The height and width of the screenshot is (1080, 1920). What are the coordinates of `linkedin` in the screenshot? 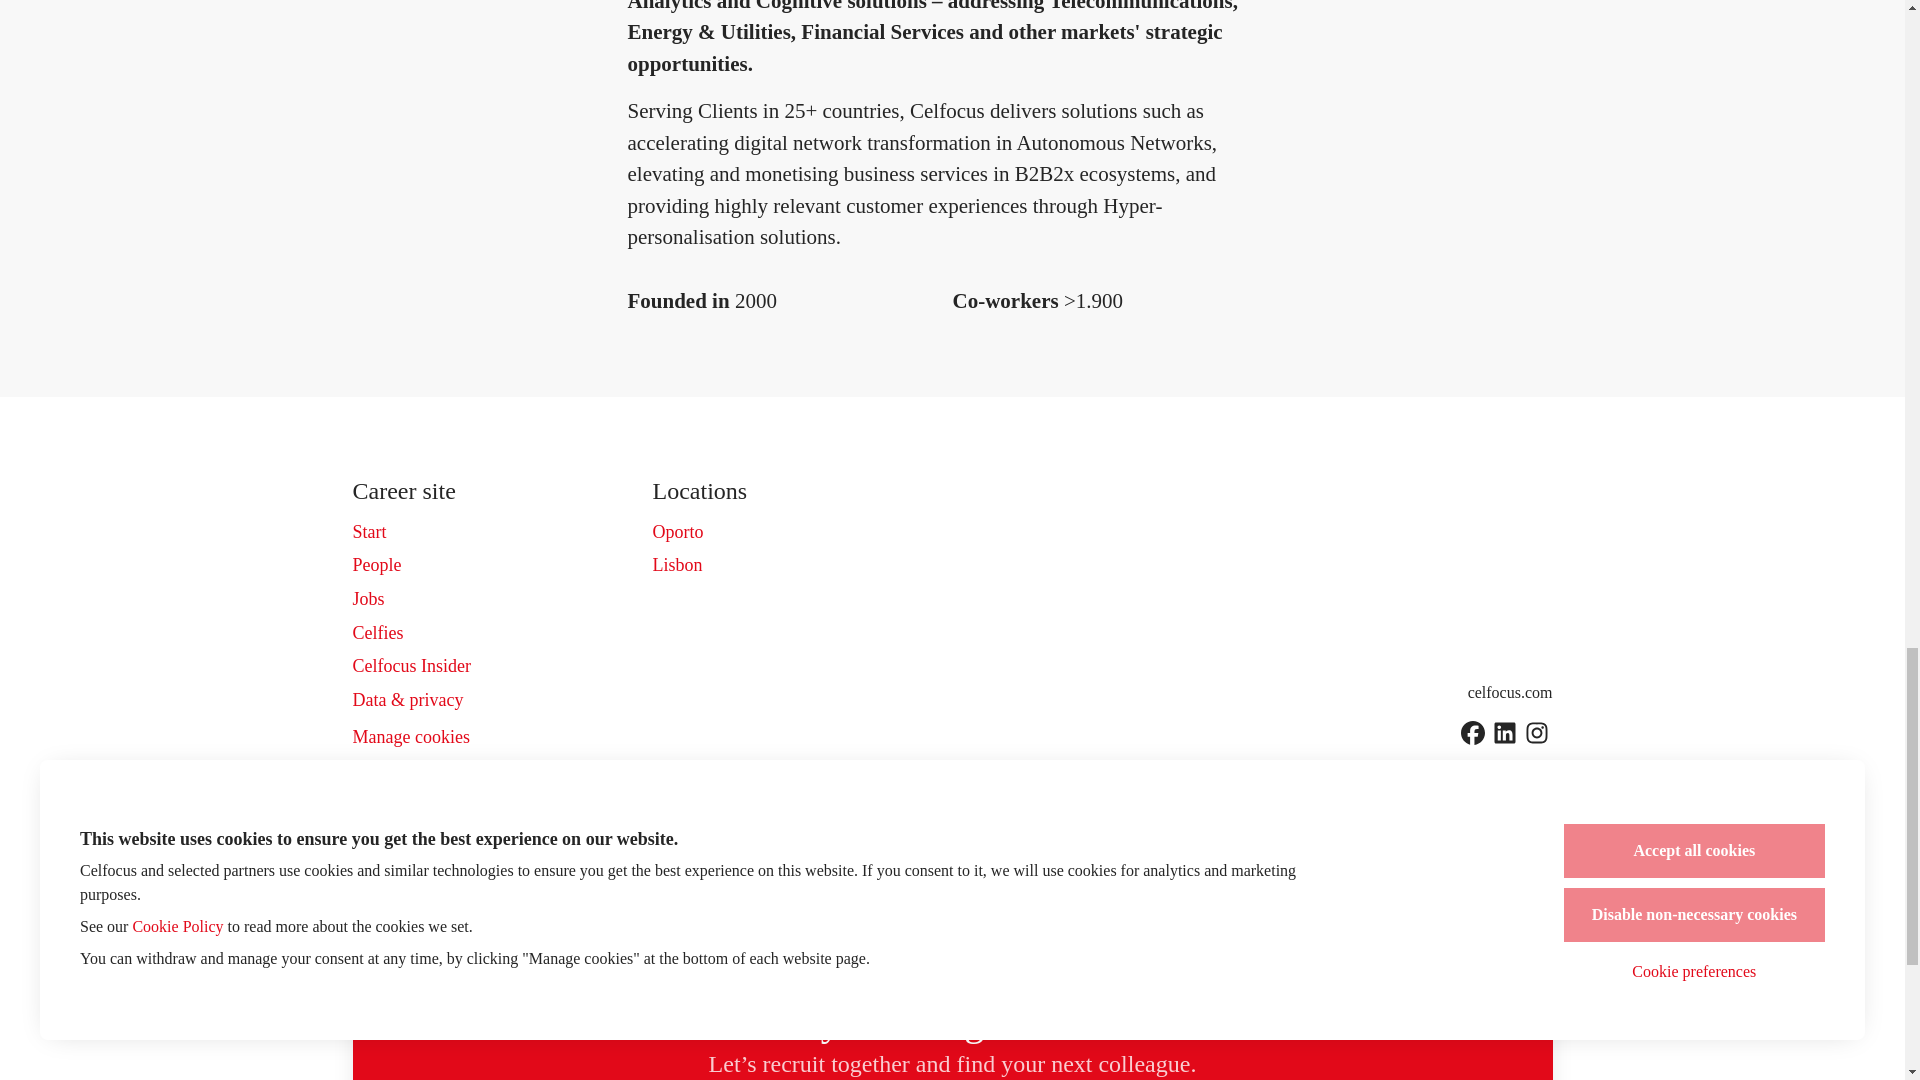 It's located at (1504, 734).